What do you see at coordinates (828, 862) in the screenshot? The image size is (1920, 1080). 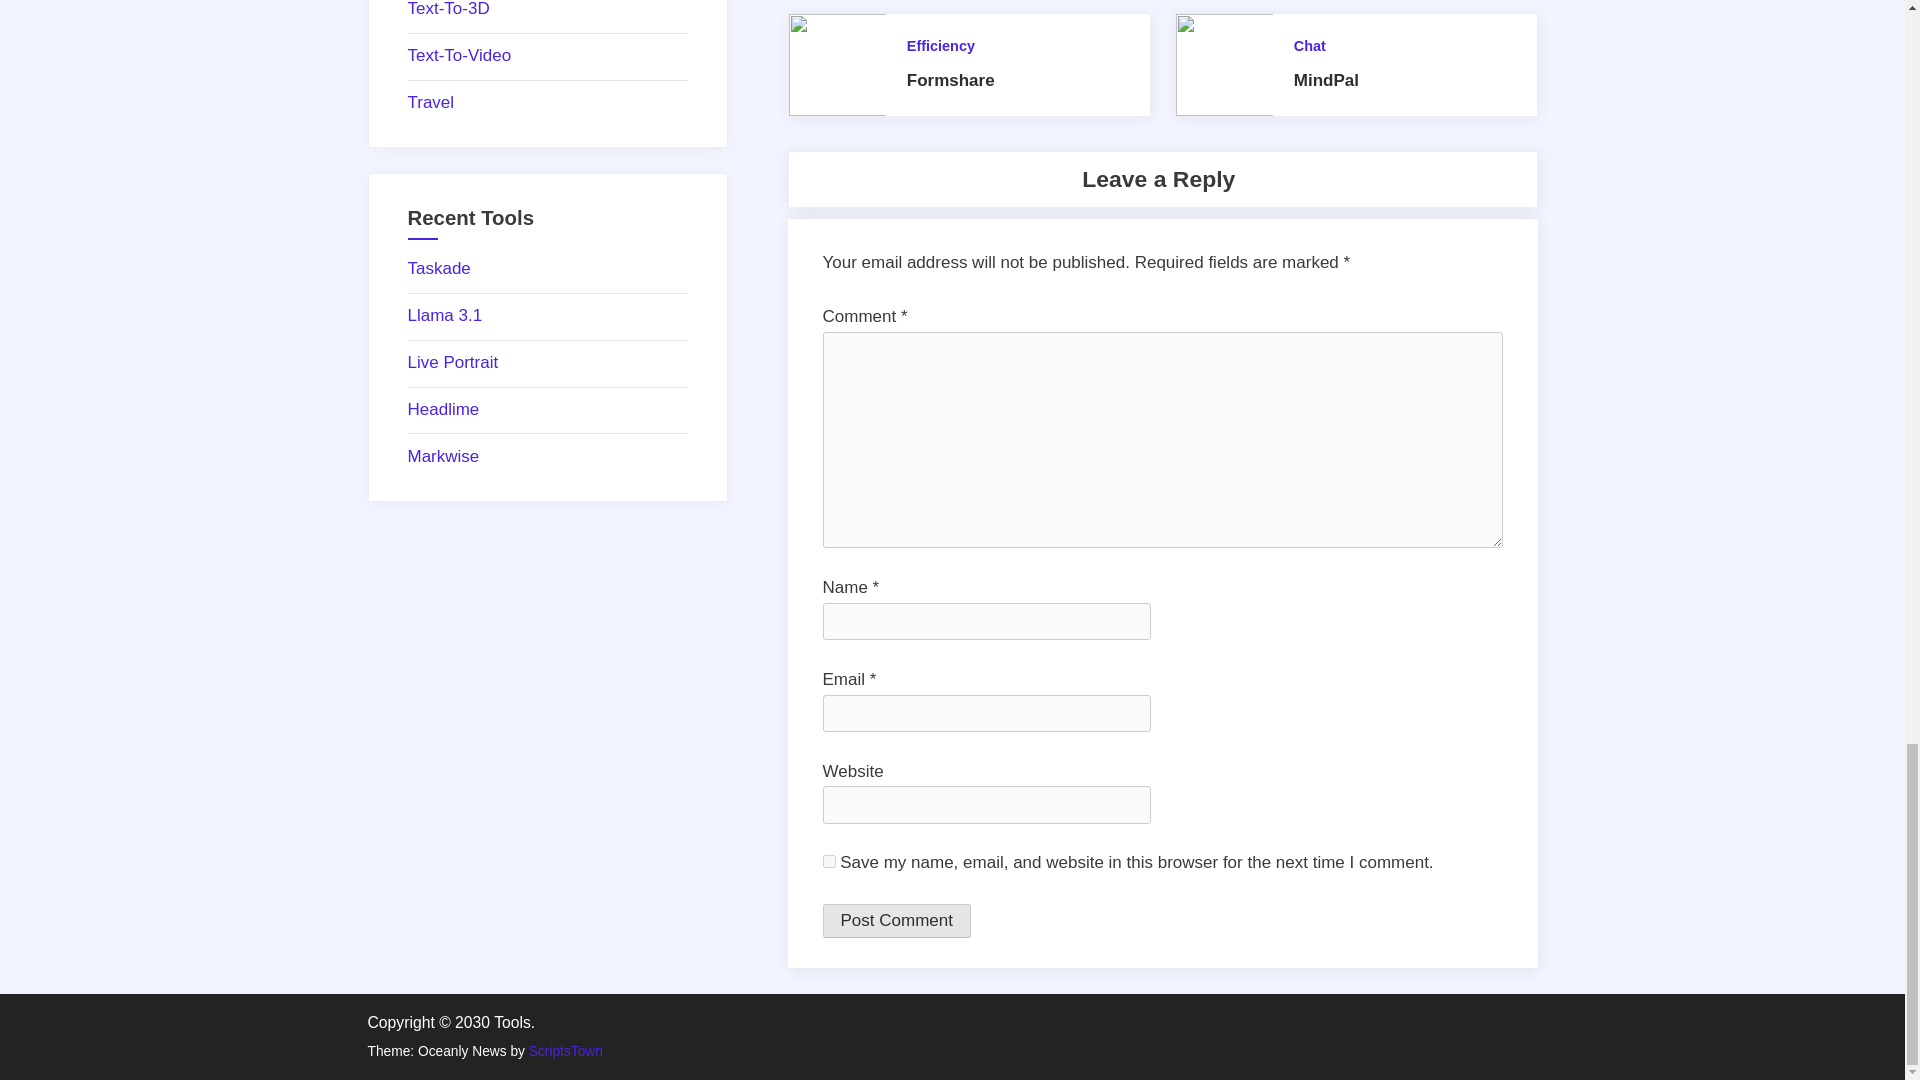 I see `yes` at bounding box center [828, 862].